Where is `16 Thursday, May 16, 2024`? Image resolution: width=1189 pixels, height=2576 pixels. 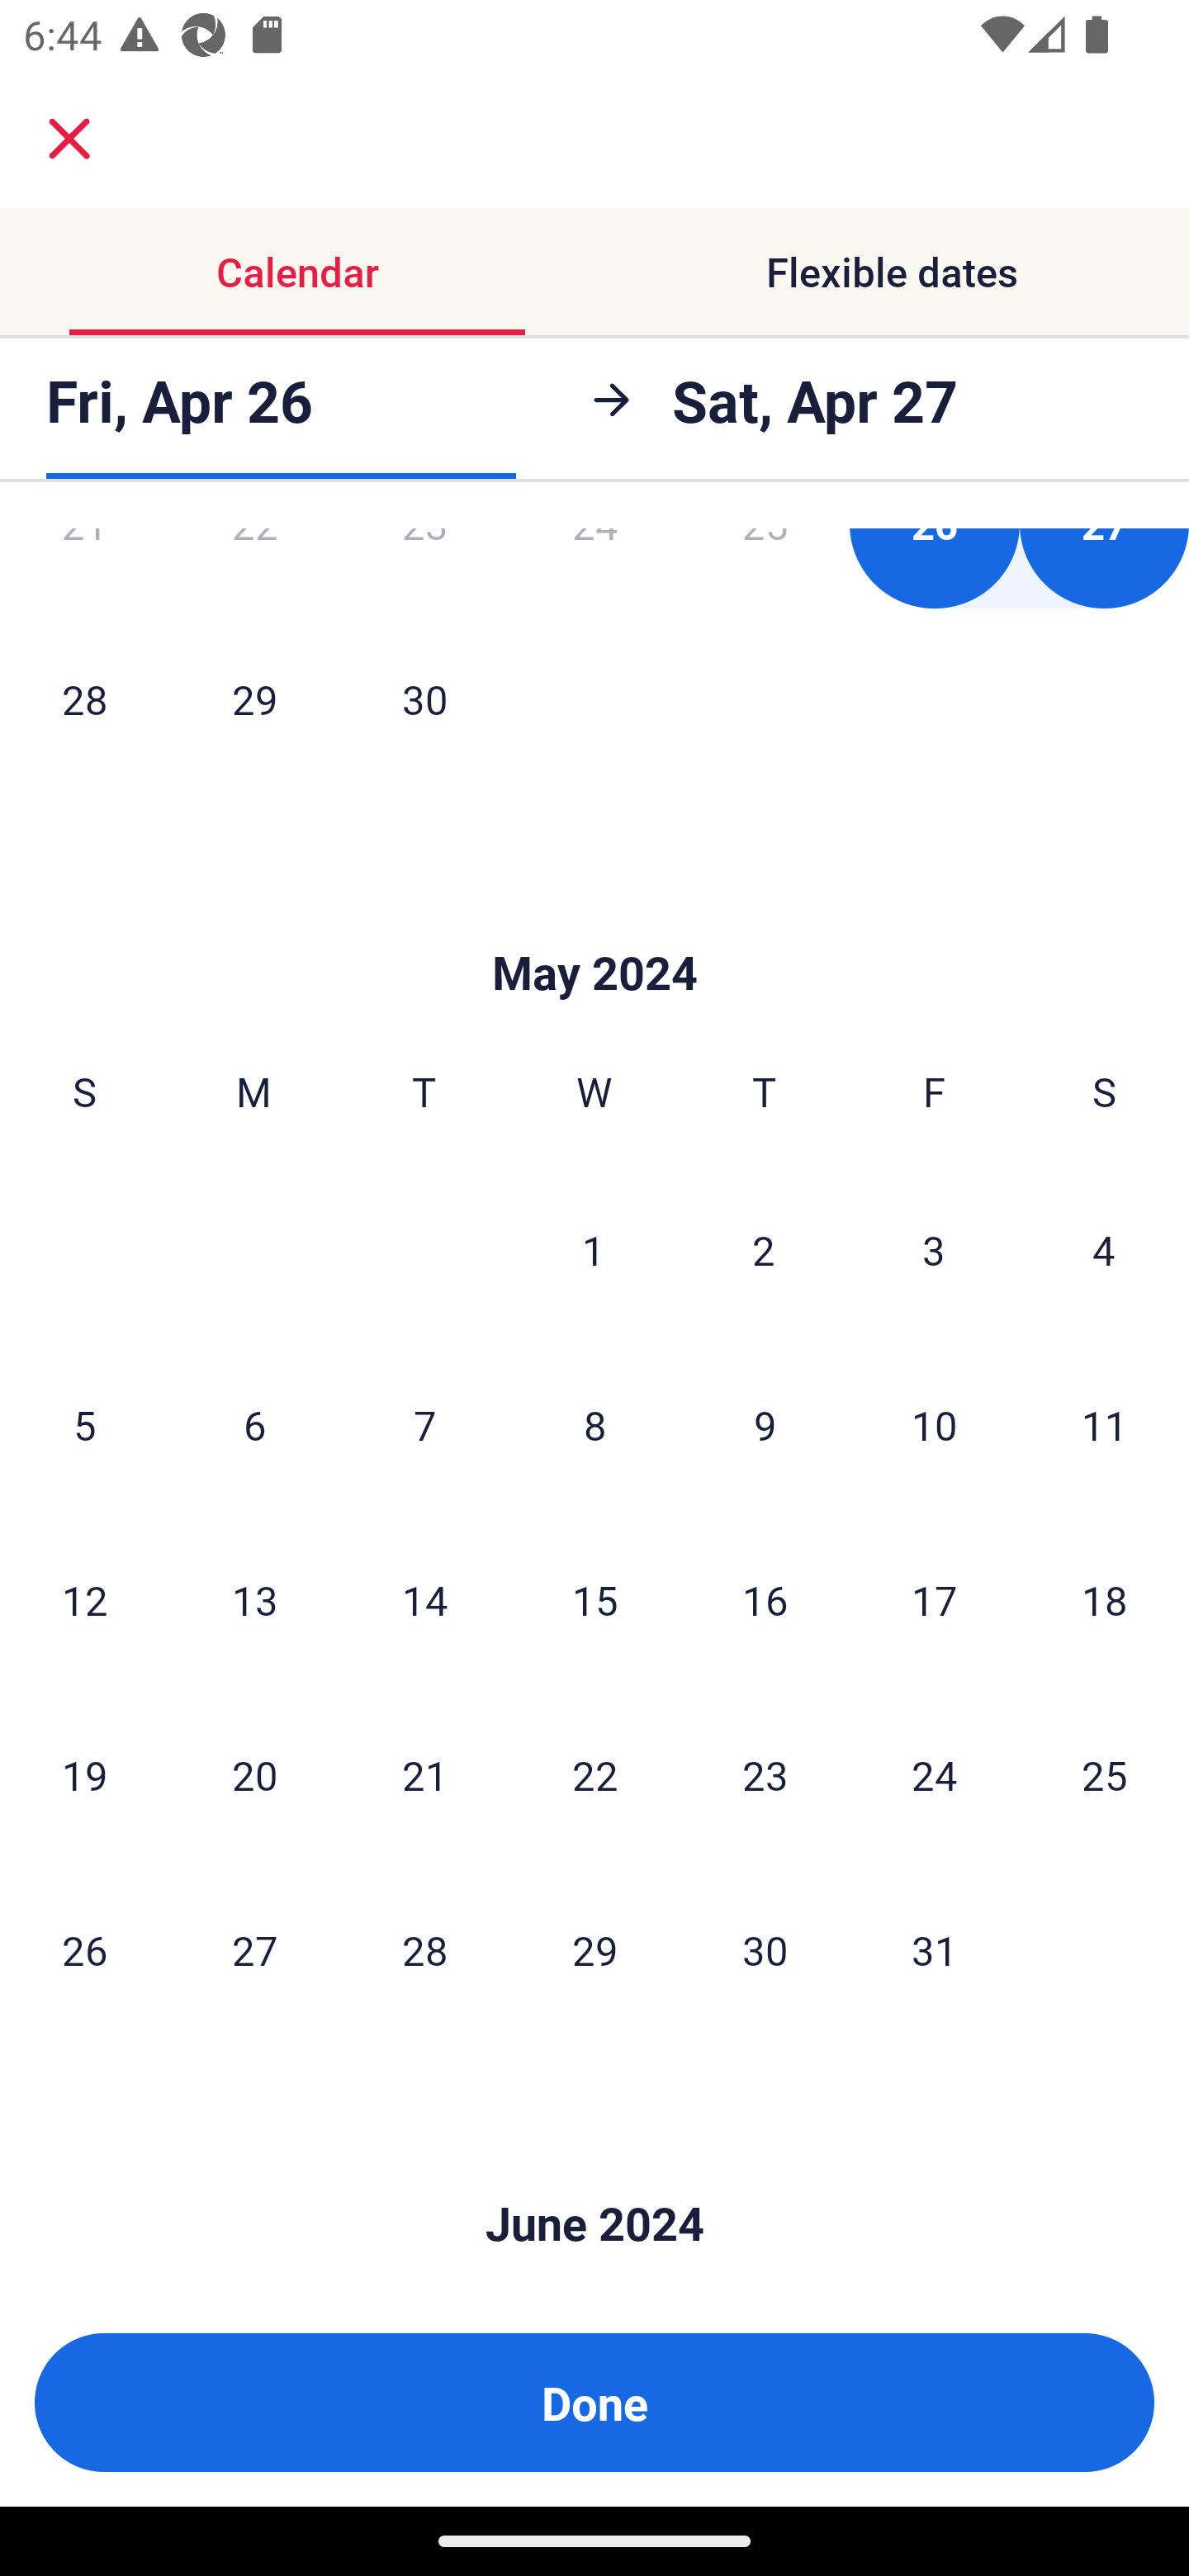
16 Thursday, May 16, 2024 is located at coordinates (765, 1599).